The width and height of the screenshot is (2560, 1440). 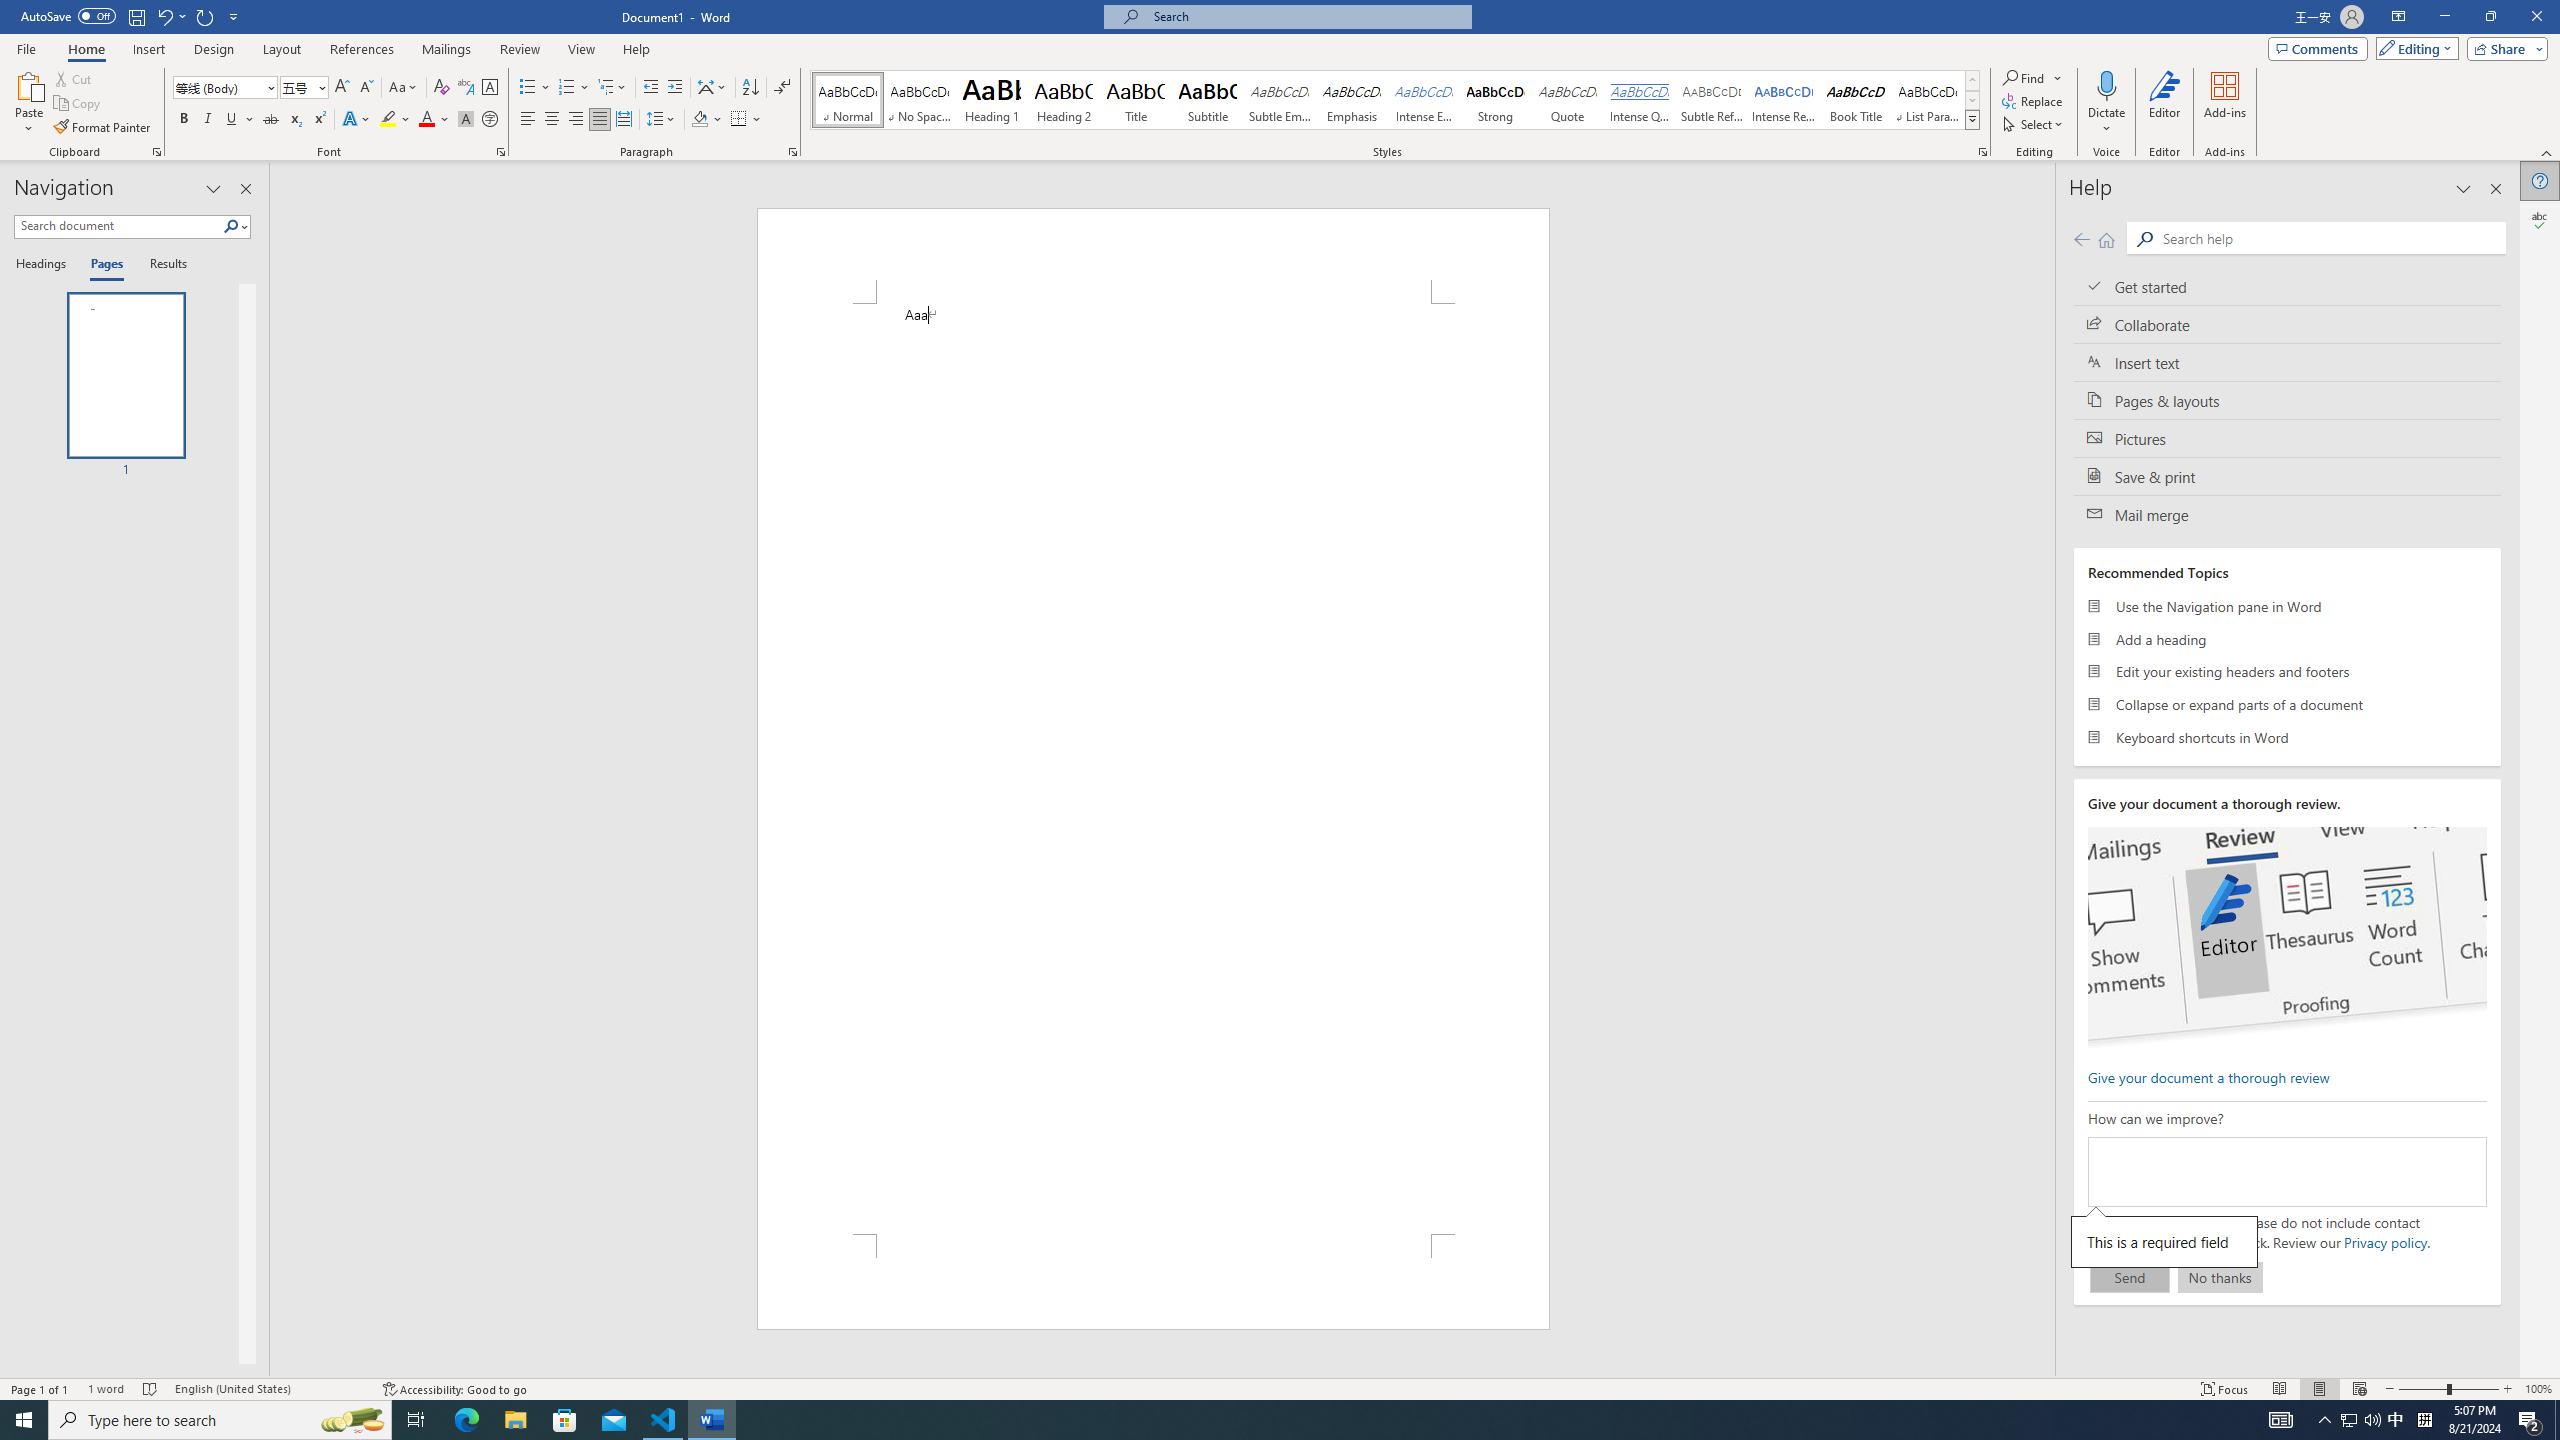 I want to click on Zoom 100%, so click(x=2538, y=1389).